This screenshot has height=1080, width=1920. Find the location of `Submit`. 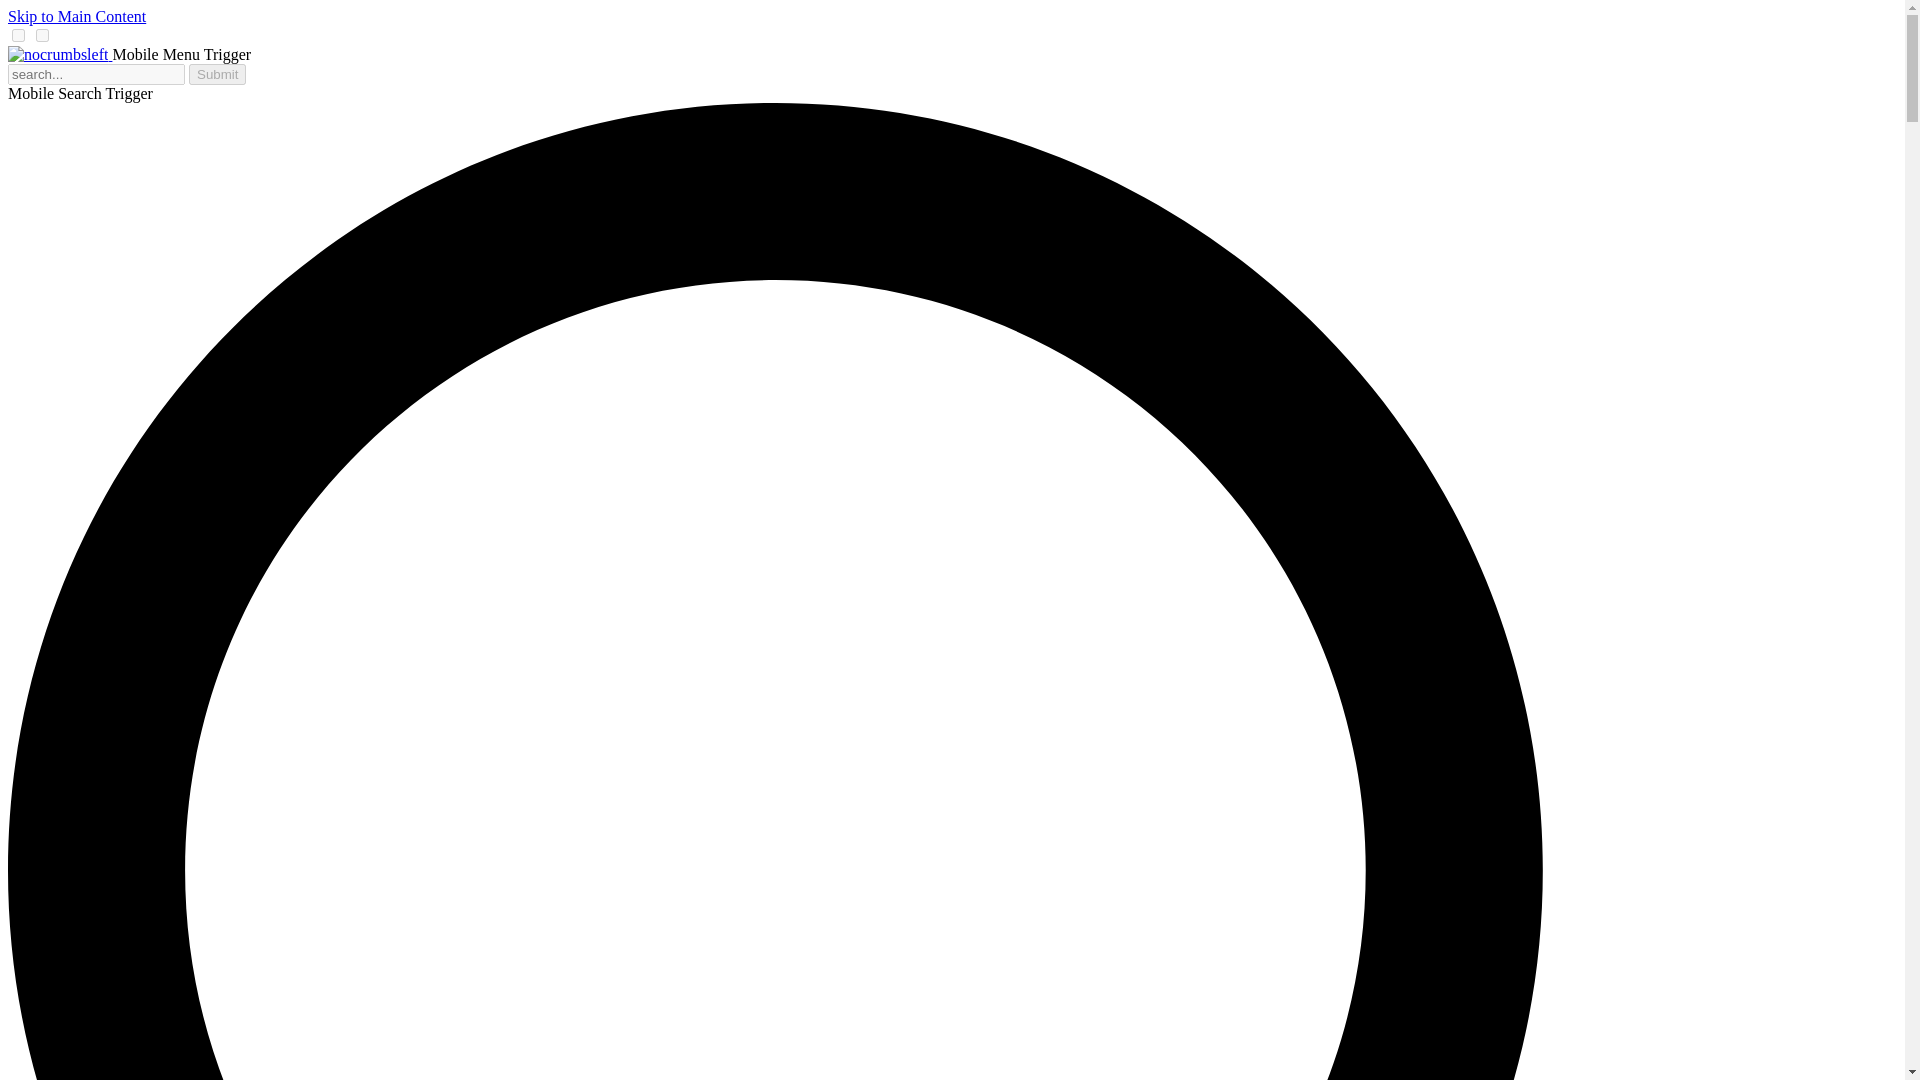

Submit is located at coordinates (216, 74).